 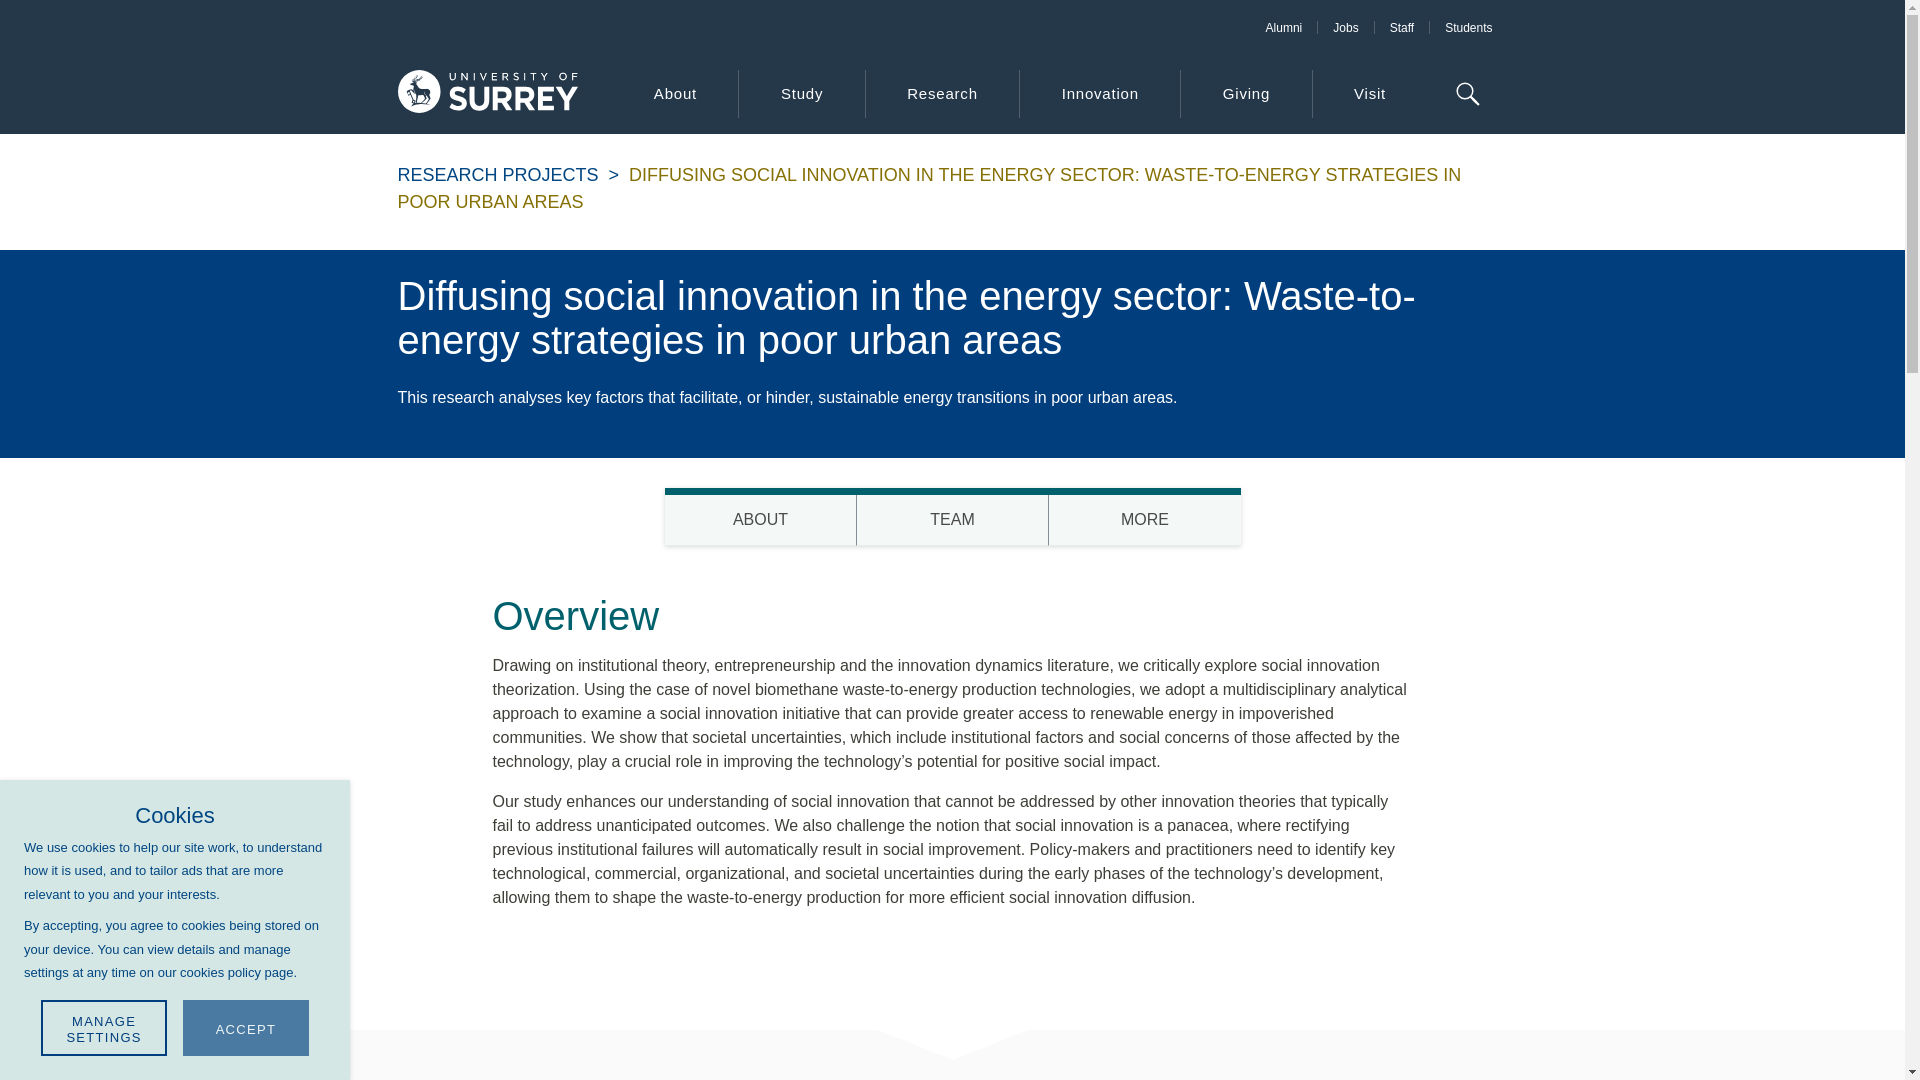 I want to click on Alumni, so click(x=487, y=94).